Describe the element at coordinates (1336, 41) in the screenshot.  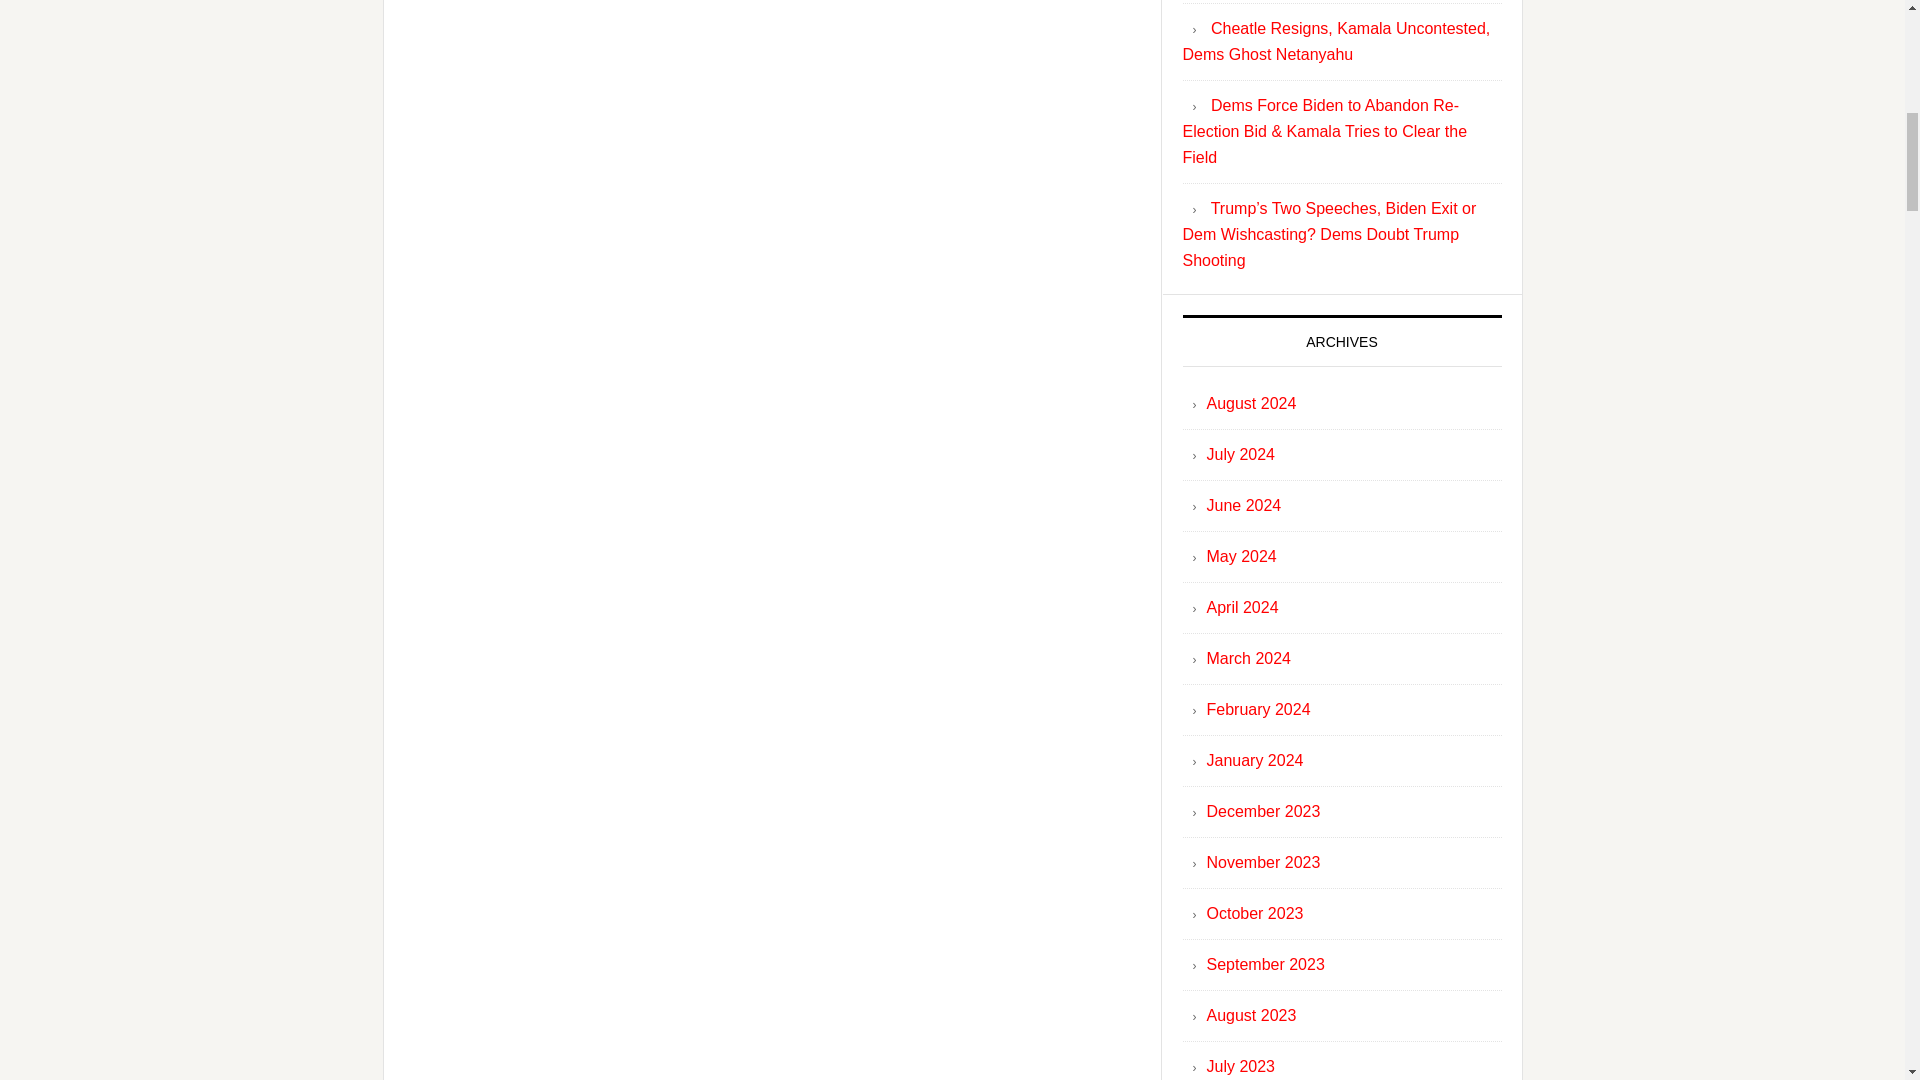
I see `Cheatle Resigns, Kamala Uncontested, Dems Ghost Netanyahu` at that location.